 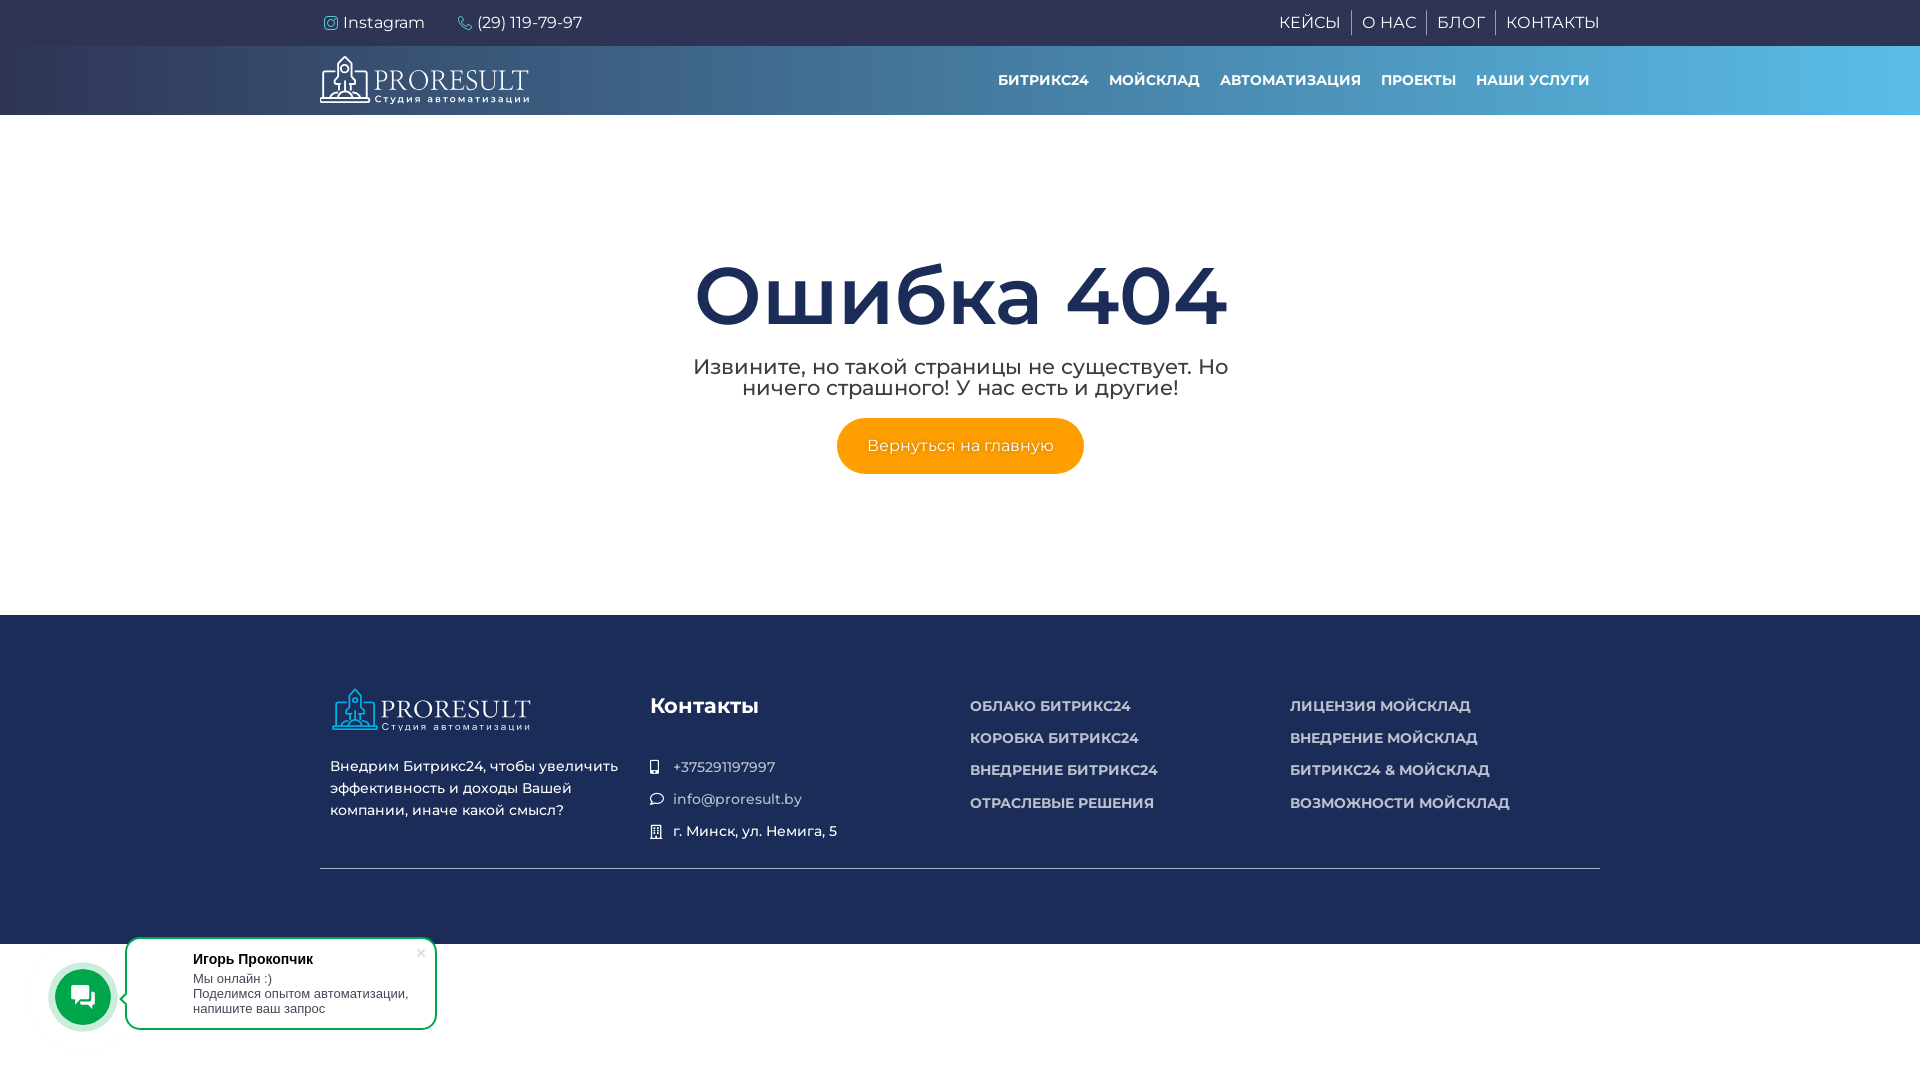 What do you see at coordinates (736, 799) in the screenshot?
I see `info@proresult.by` at bounding box center [736, 799].